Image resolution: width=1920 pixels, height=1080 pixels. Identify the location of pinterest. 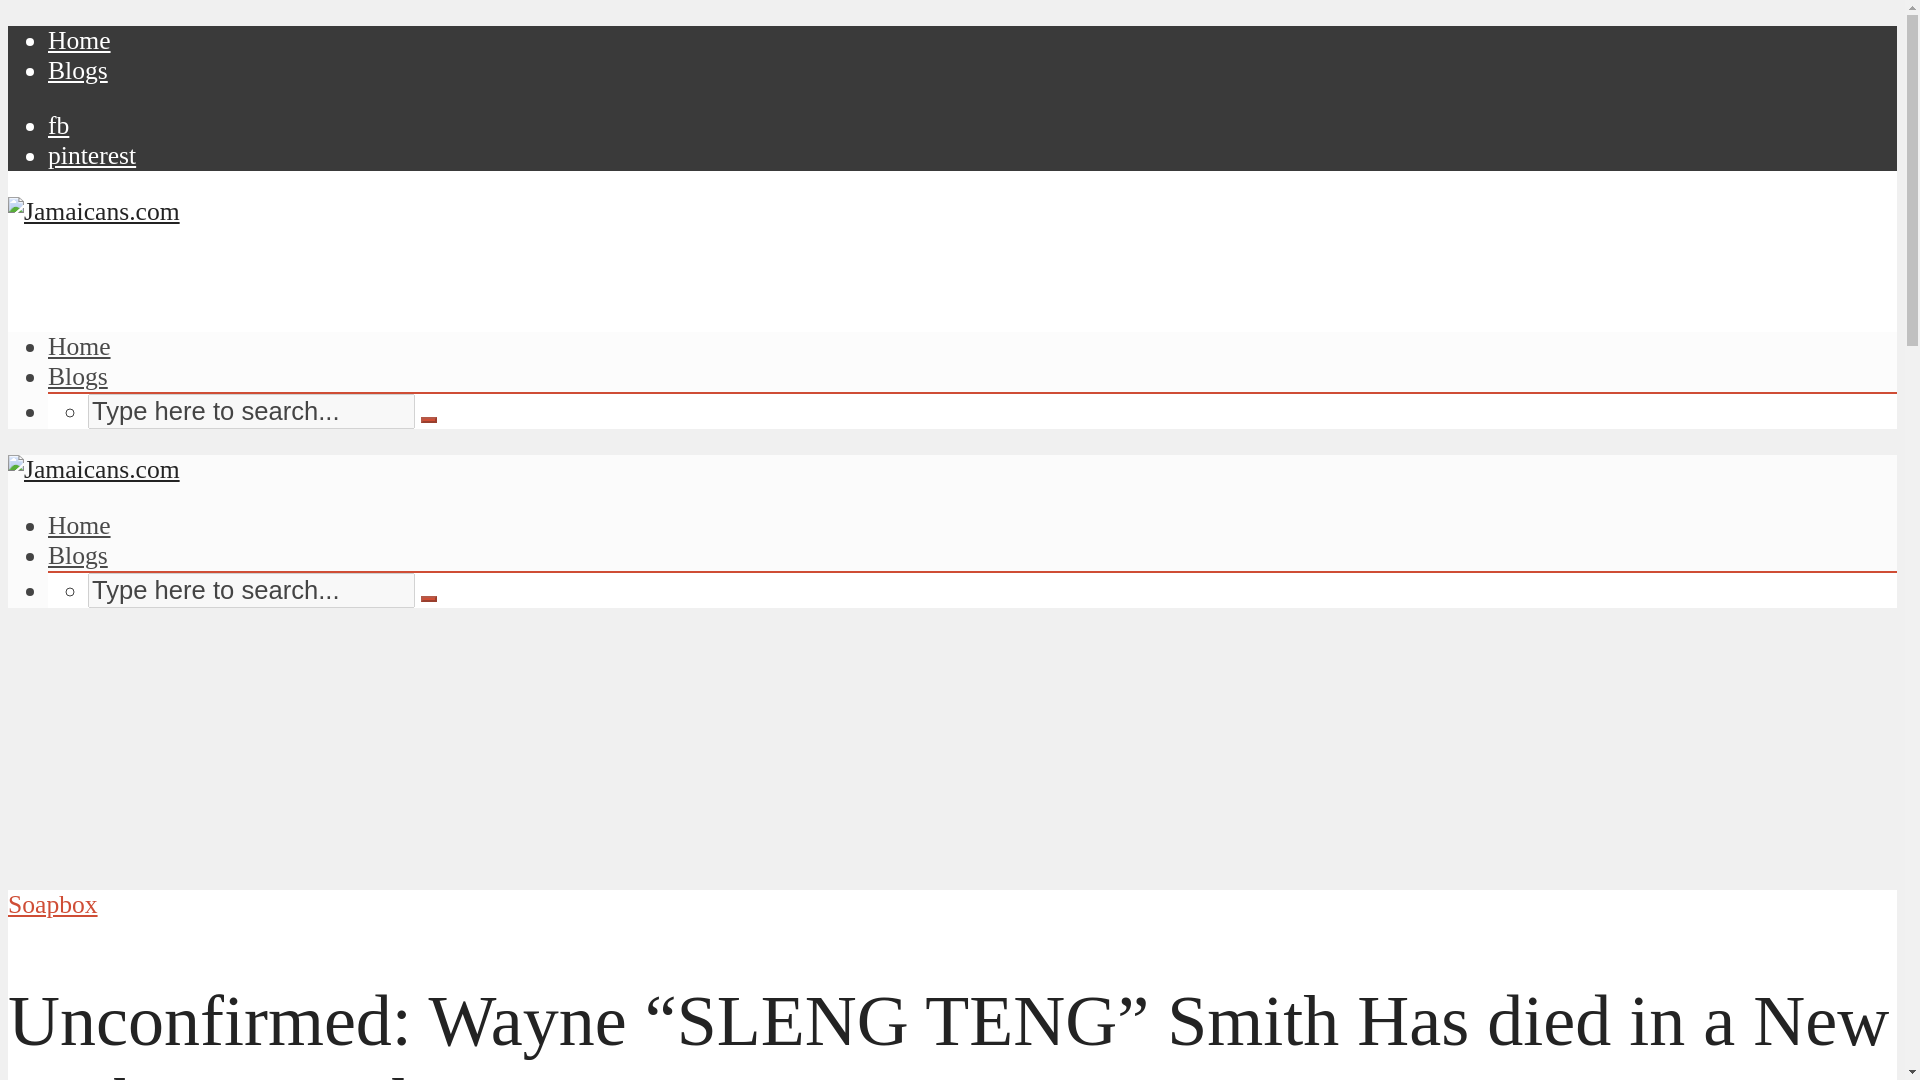
(92, 155).